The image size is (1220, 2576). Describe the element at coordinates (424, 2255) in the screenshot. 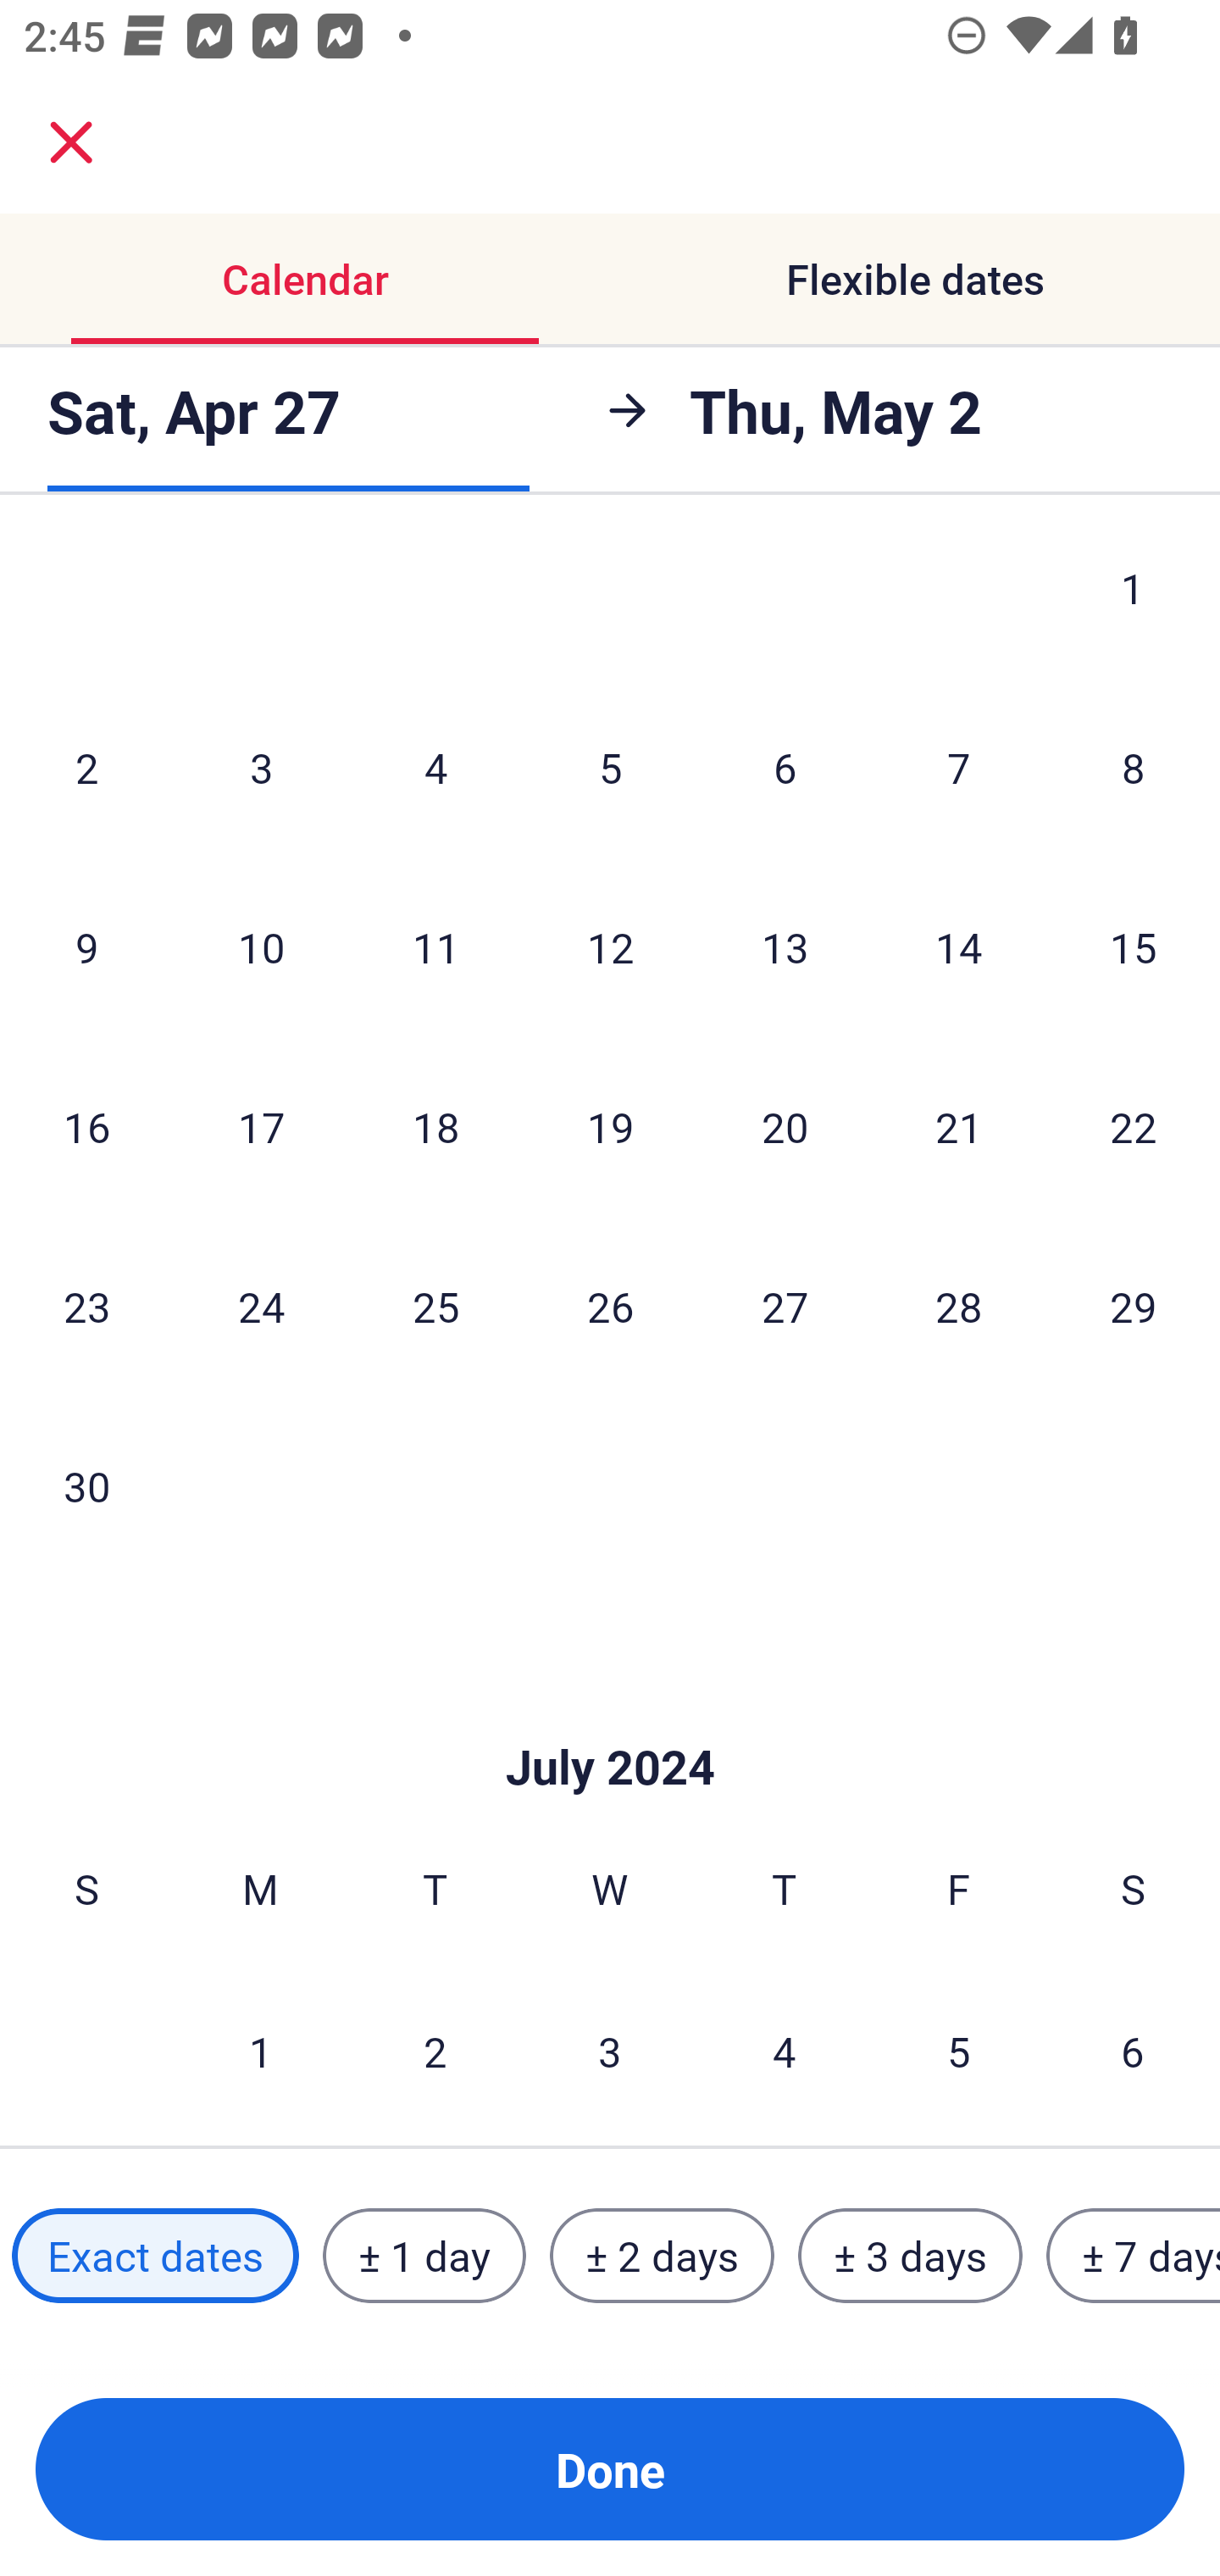

I see `± 1 day` at that location.